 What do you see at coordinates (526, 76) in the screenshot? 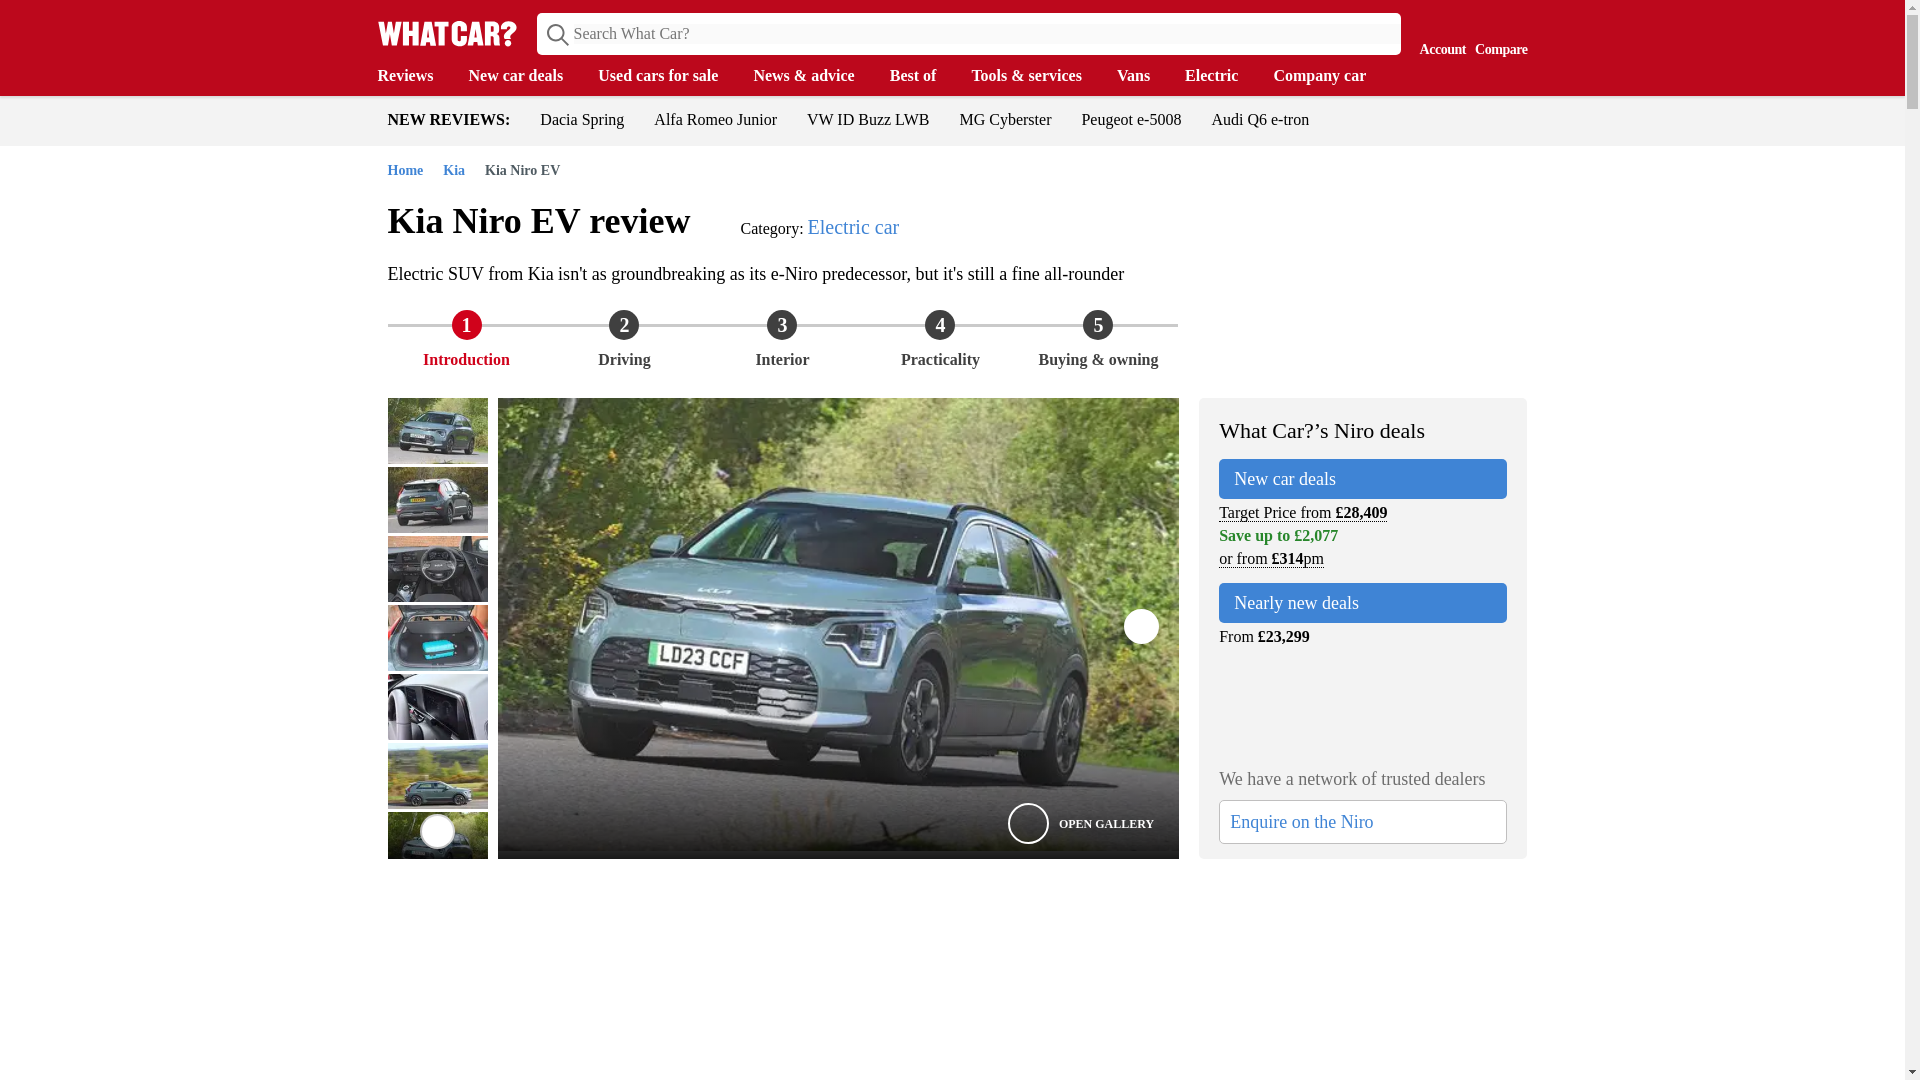
I see `New car deals` at bounding box center [526, 76].